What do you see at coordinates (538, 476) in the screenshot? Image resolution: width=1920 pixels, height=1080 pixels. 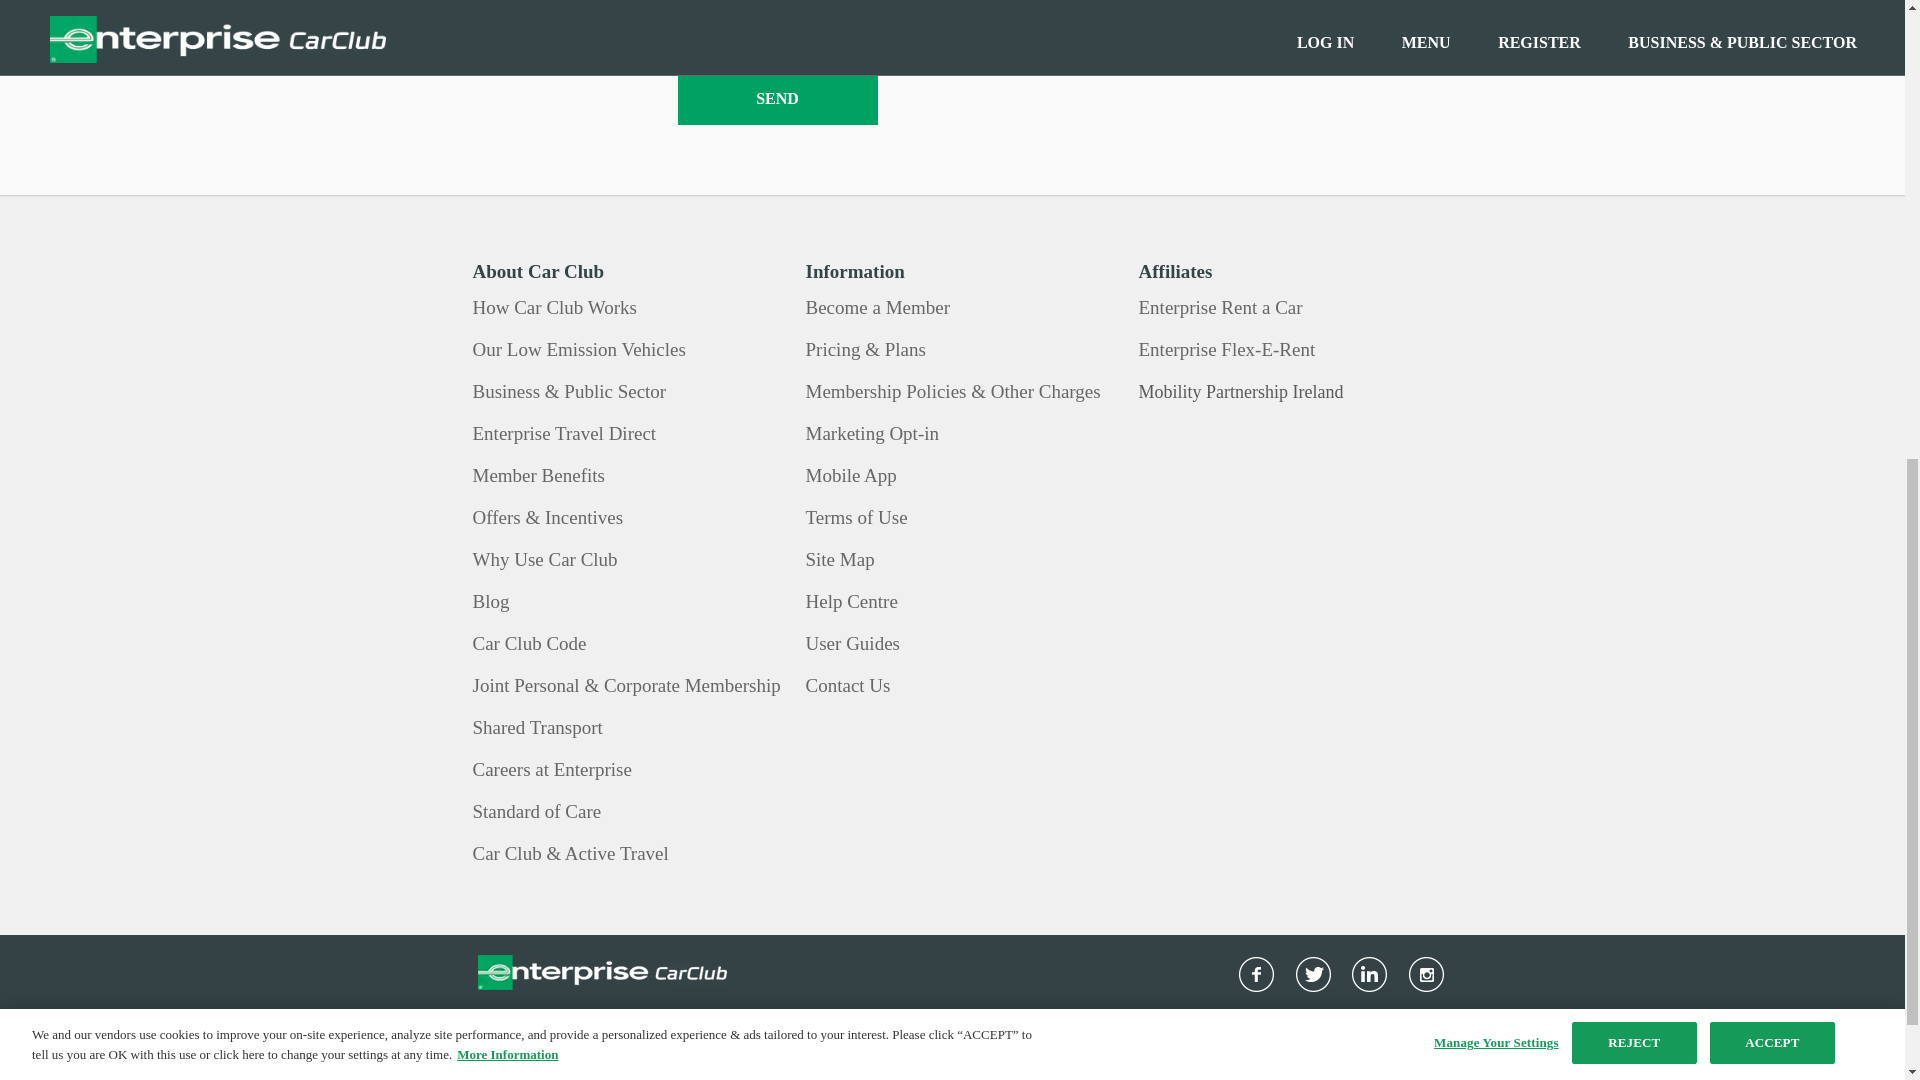 I see `Member Benefits` at bounding box center [538, 476].